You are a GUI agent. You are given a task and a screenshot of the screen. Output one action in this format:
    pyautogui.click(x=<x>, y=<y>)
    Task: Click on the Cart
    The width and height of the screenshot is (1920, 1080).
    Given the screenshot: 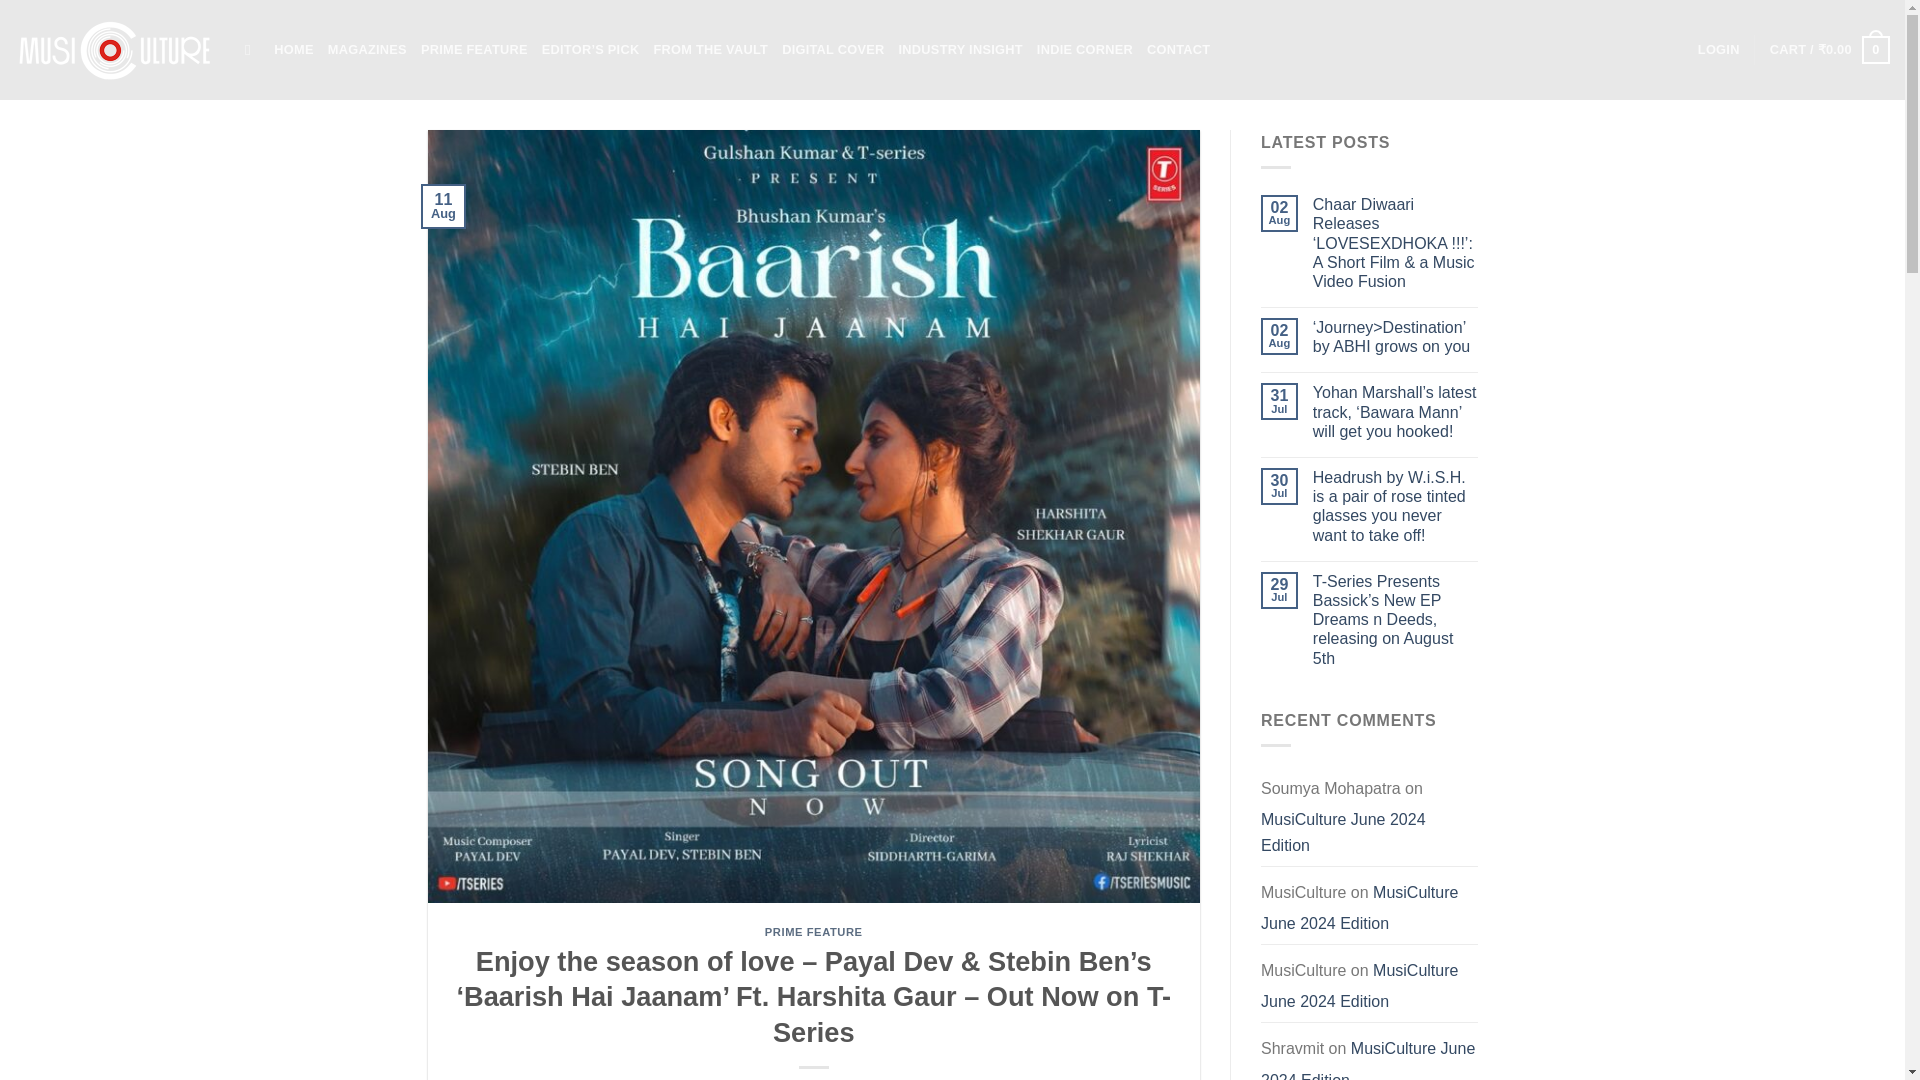 What is the action you would take?
    pyautogui.click(x=1830, y=49)
    